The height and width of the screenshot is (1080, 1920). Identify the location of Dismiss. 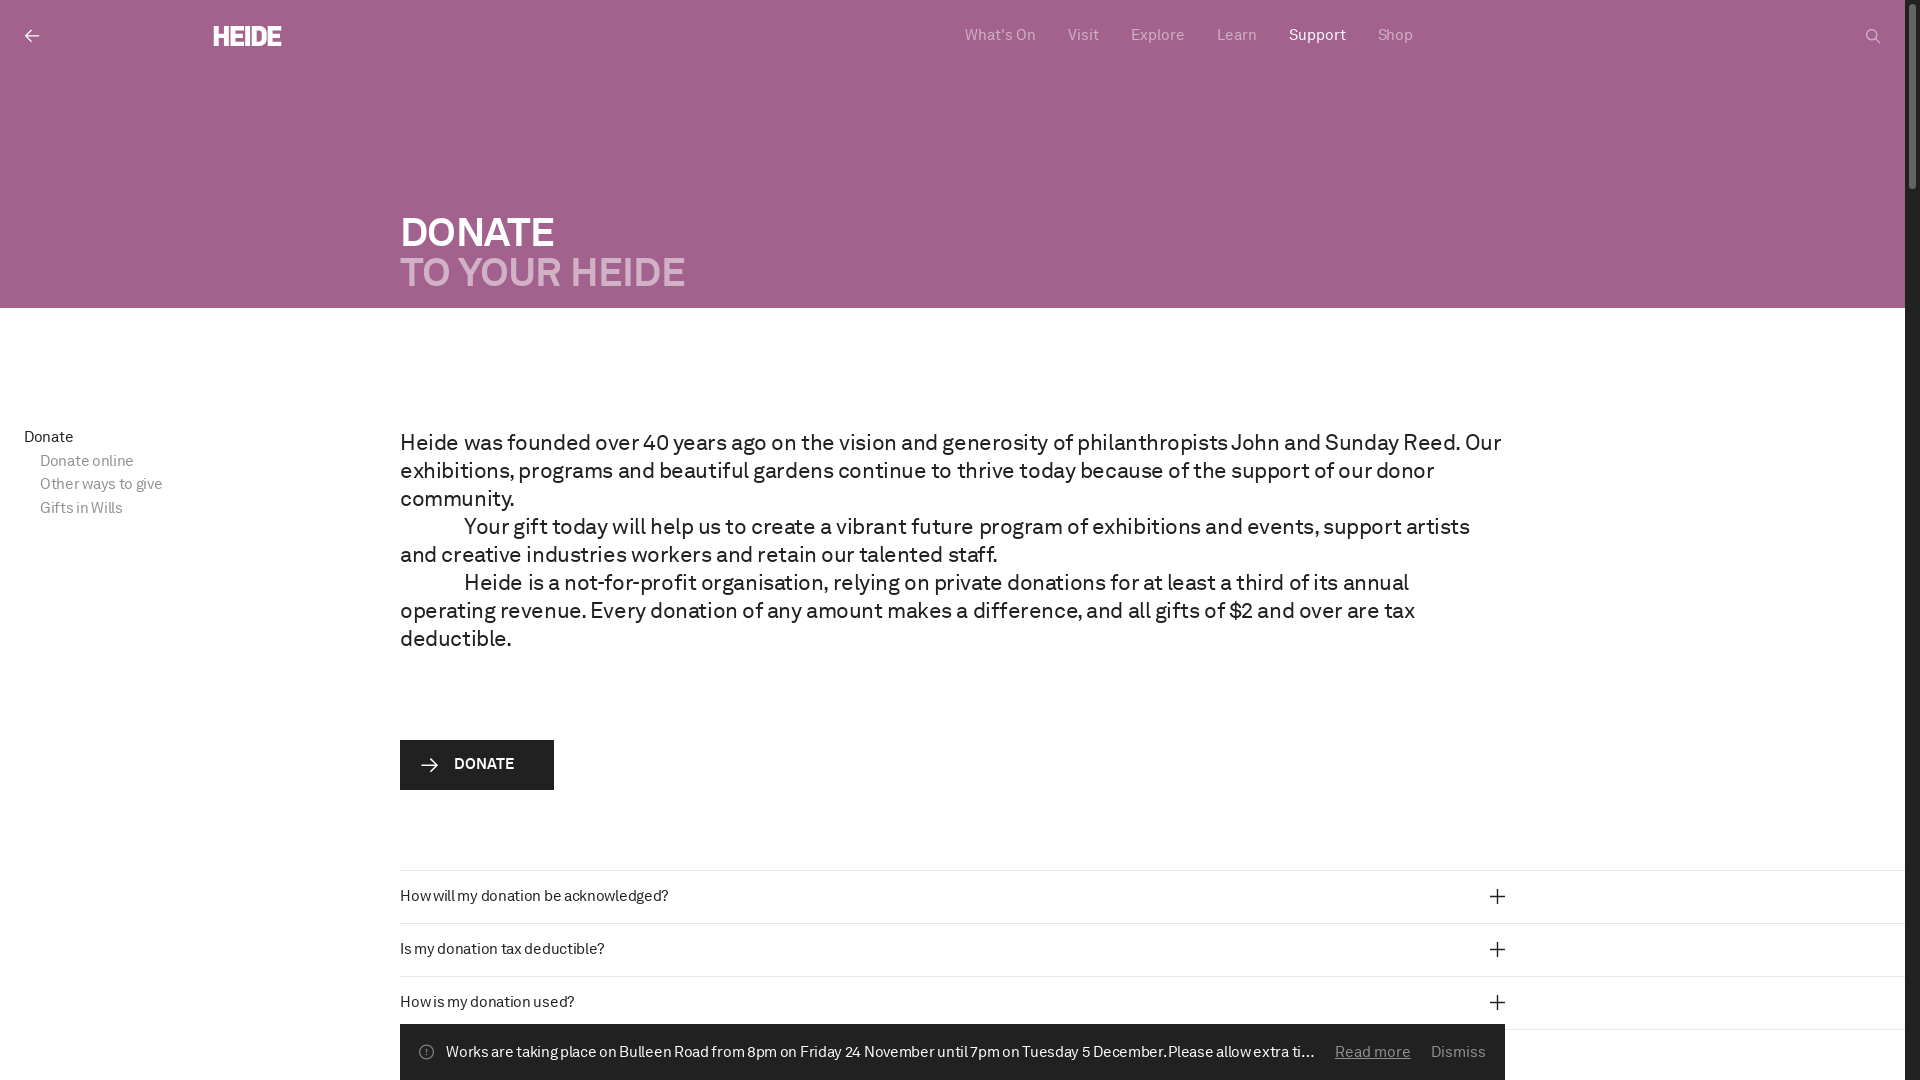
(1458, 1053).